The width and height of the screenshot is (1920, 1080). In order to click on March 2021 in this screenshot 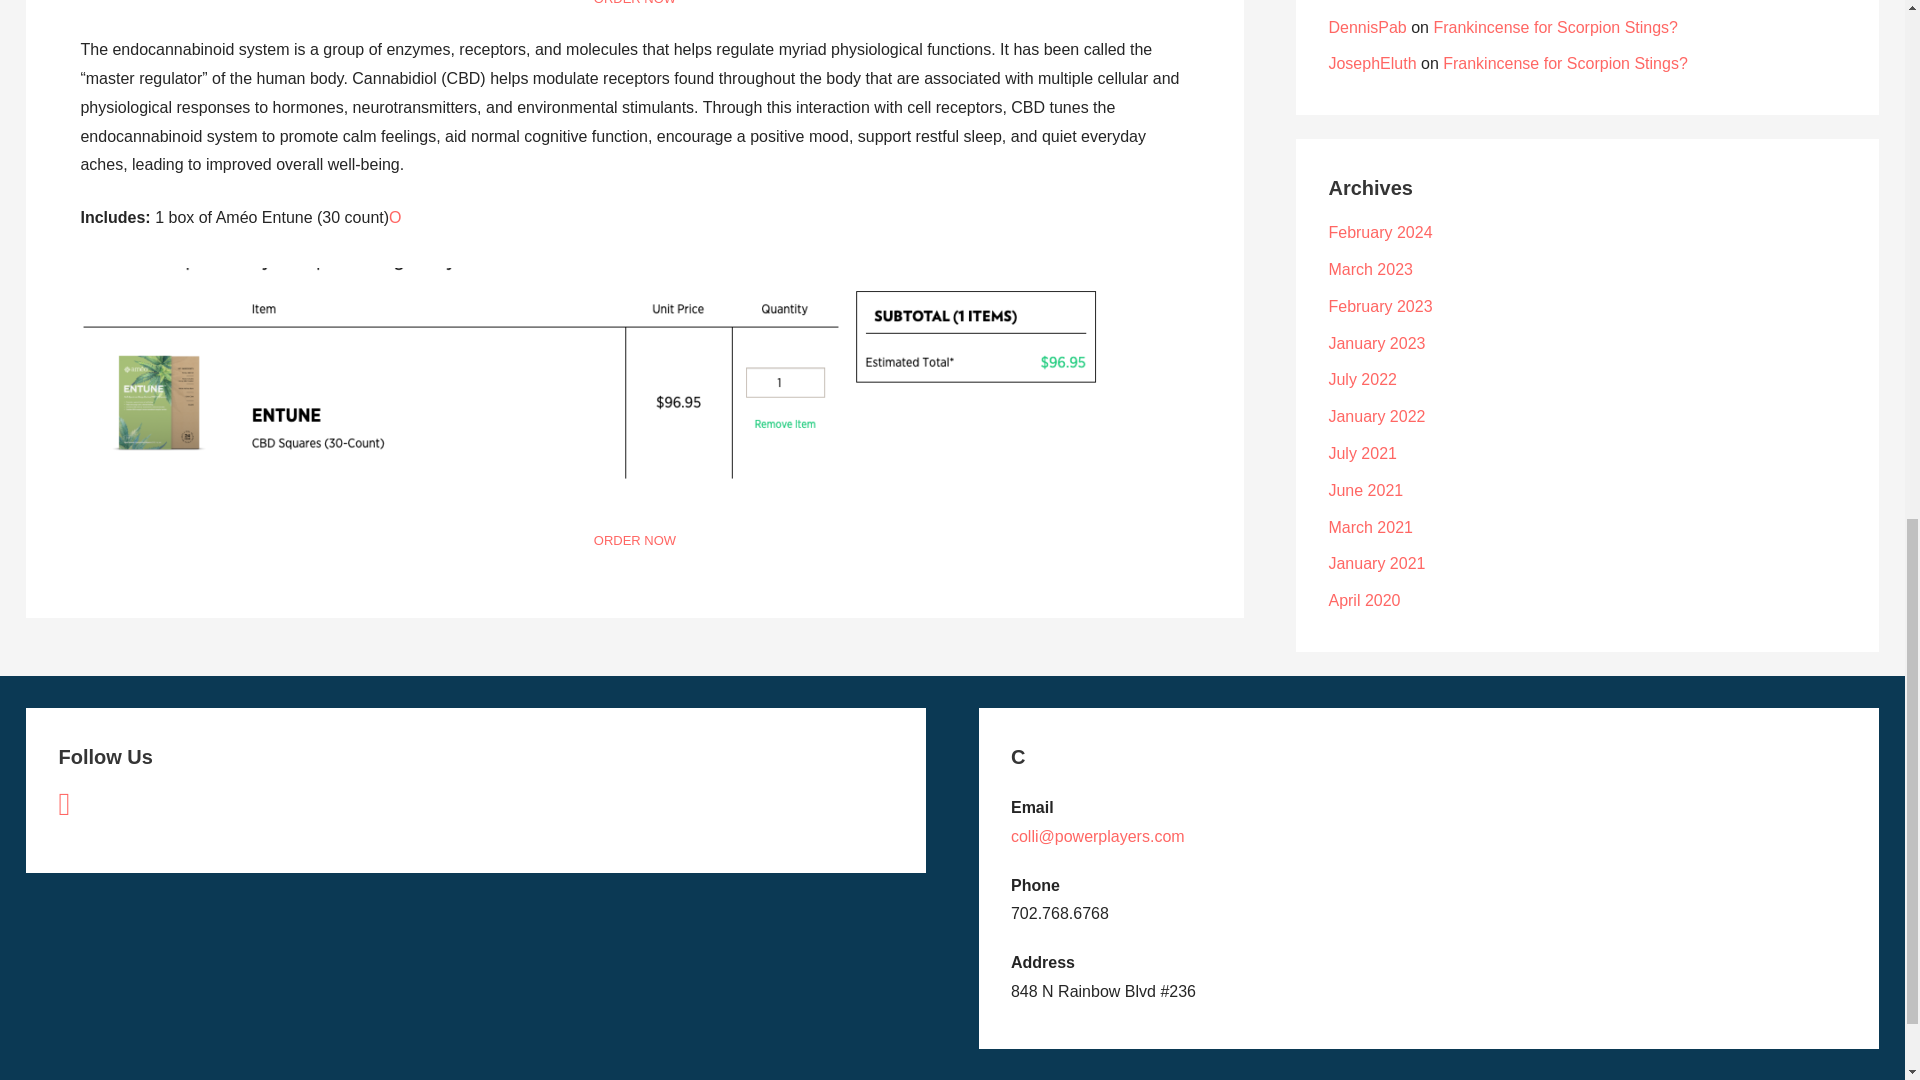, I will do `click(1370, 527)`.